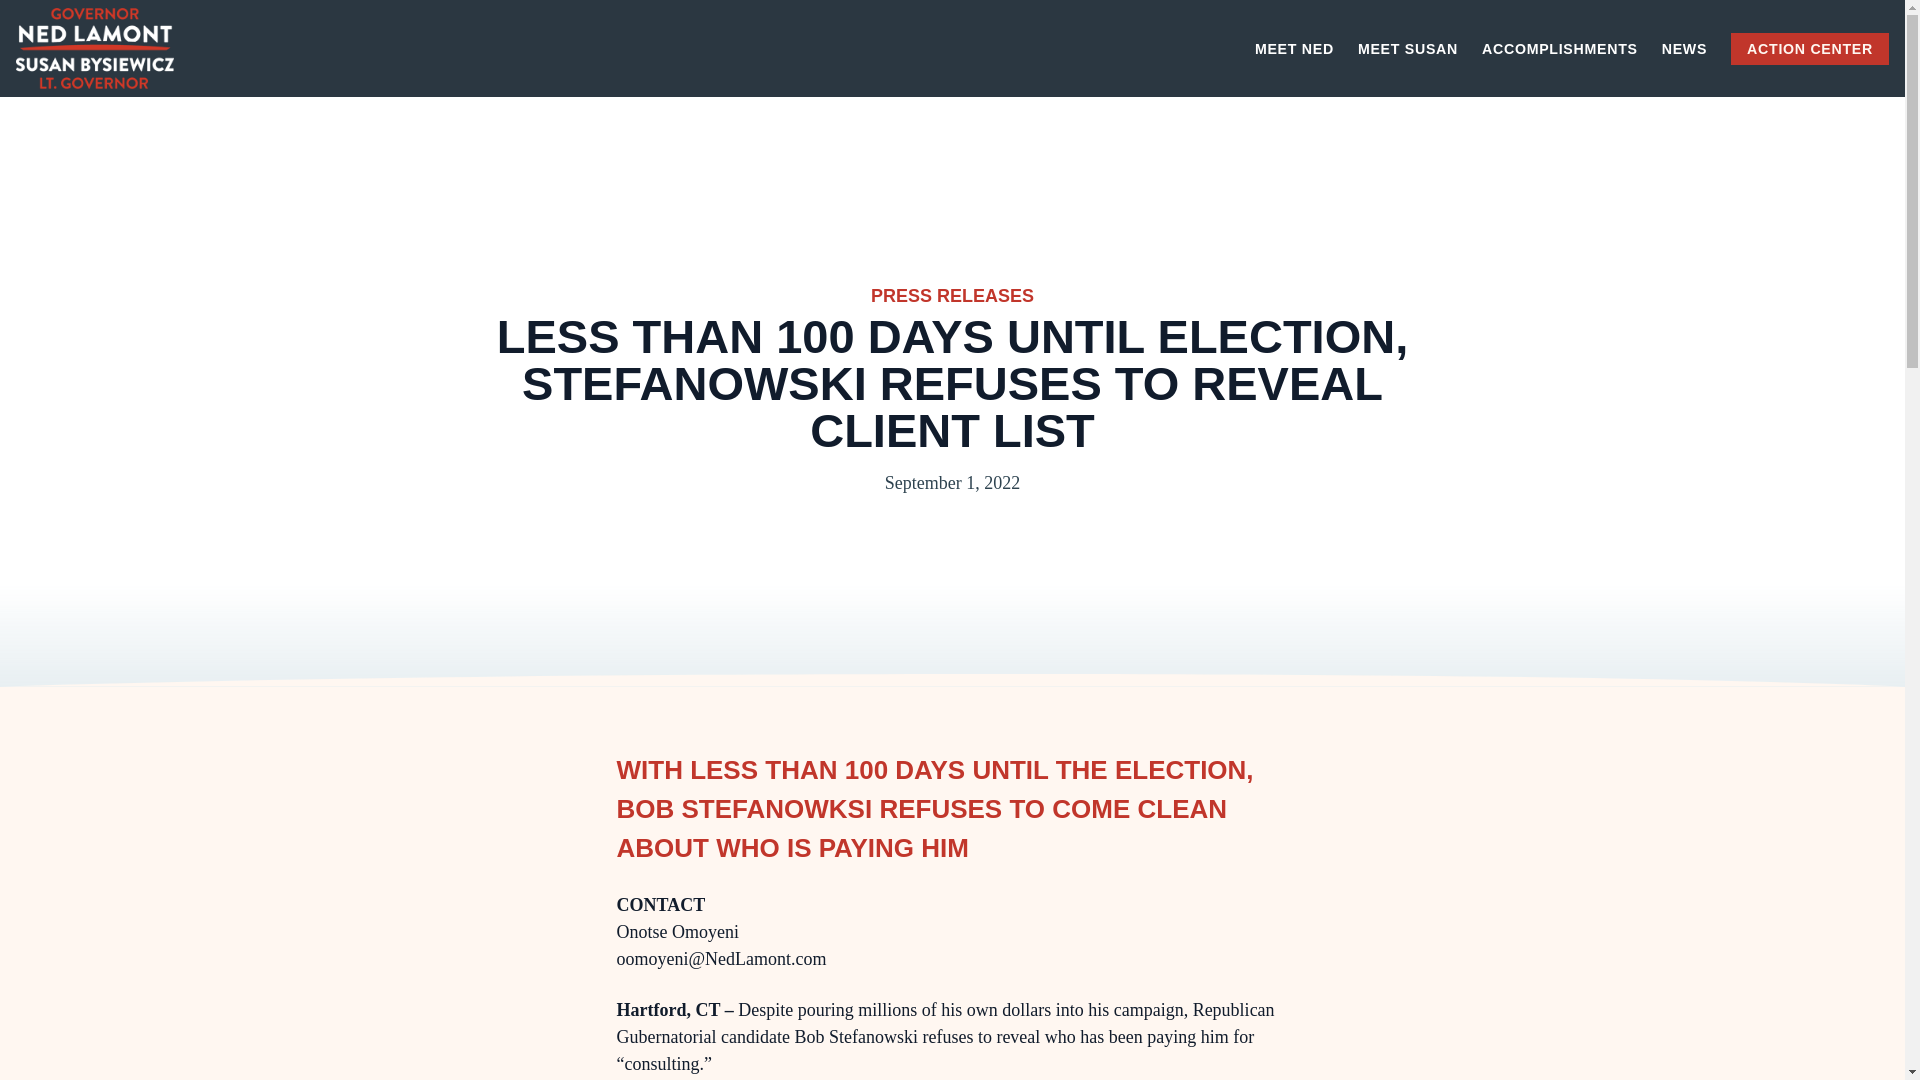  Describe the element at coordinates (1810, 48) in the screenshot. I see `ACTION CENTER` at that location.